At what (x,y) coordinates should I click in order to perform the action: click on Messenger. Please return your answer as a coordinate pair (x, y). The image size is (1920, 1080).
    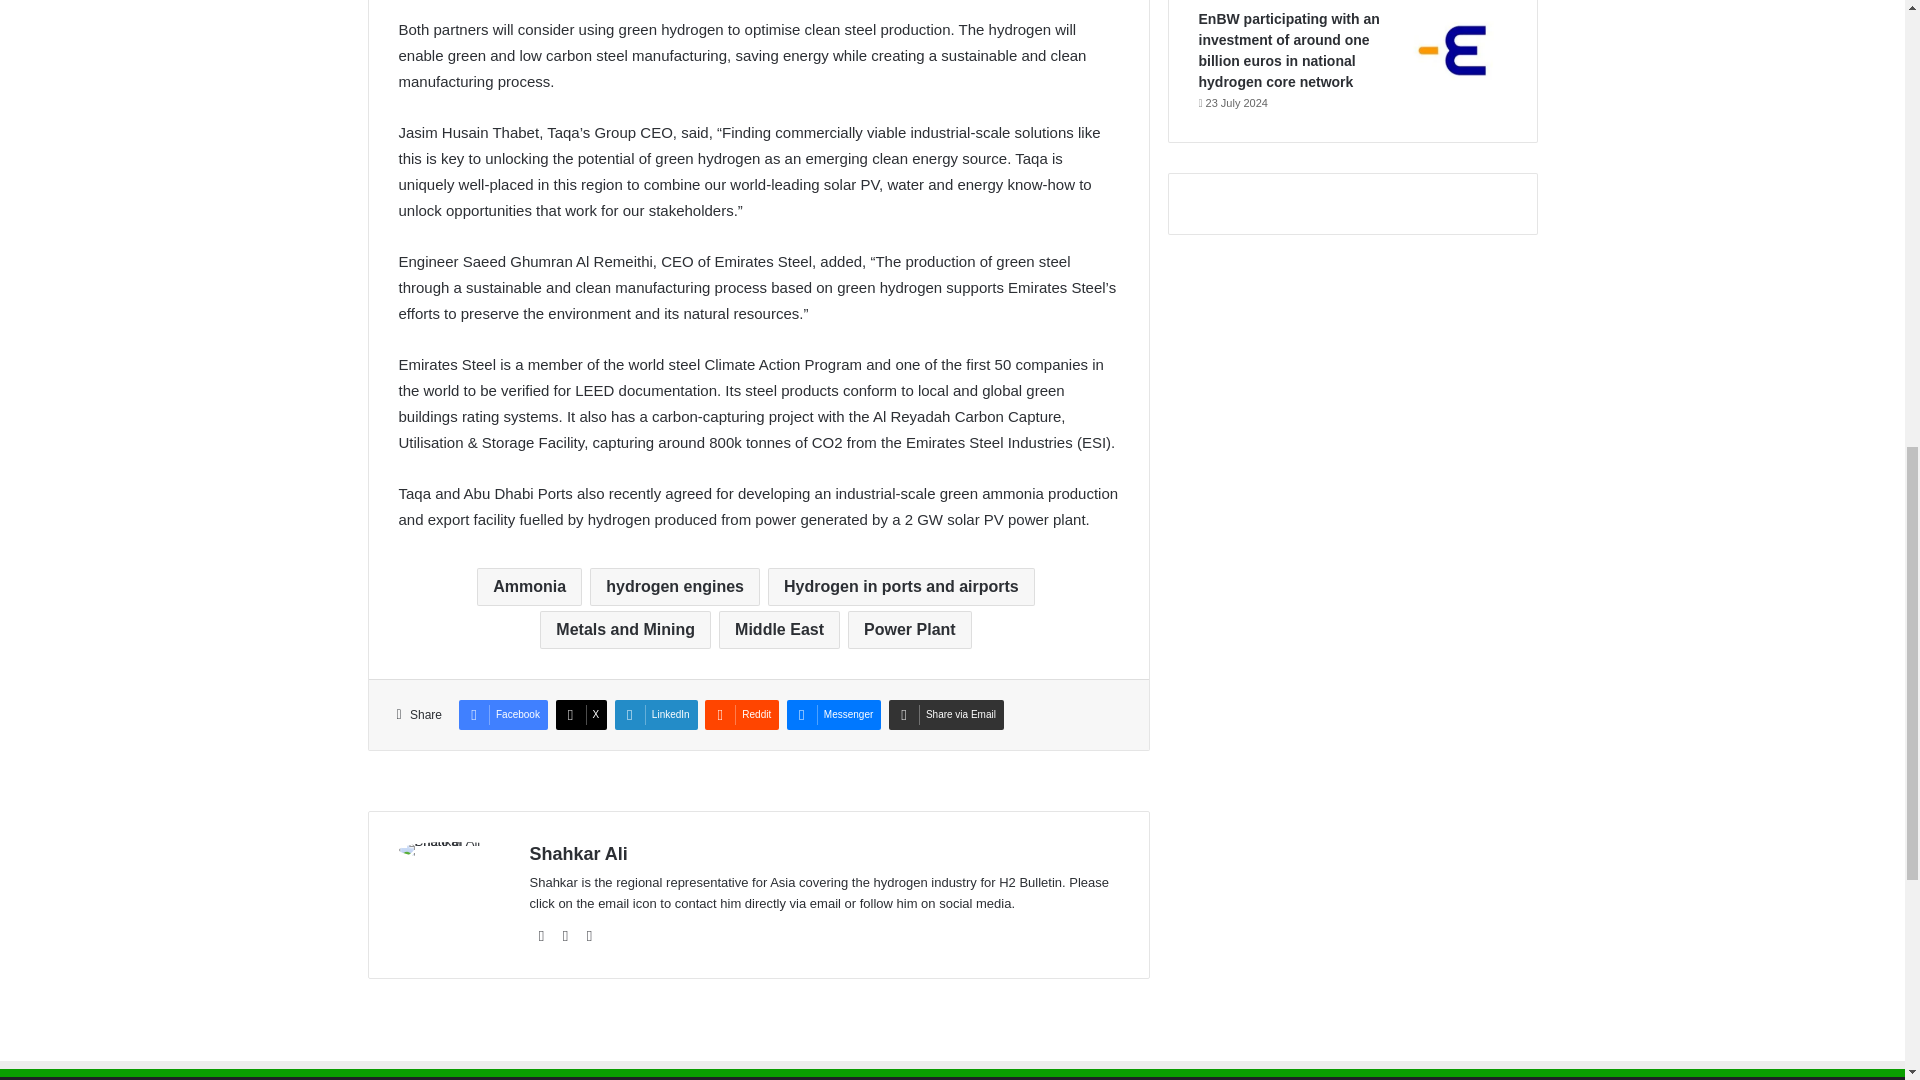
    Looking at the image, I should click on (834, 714).